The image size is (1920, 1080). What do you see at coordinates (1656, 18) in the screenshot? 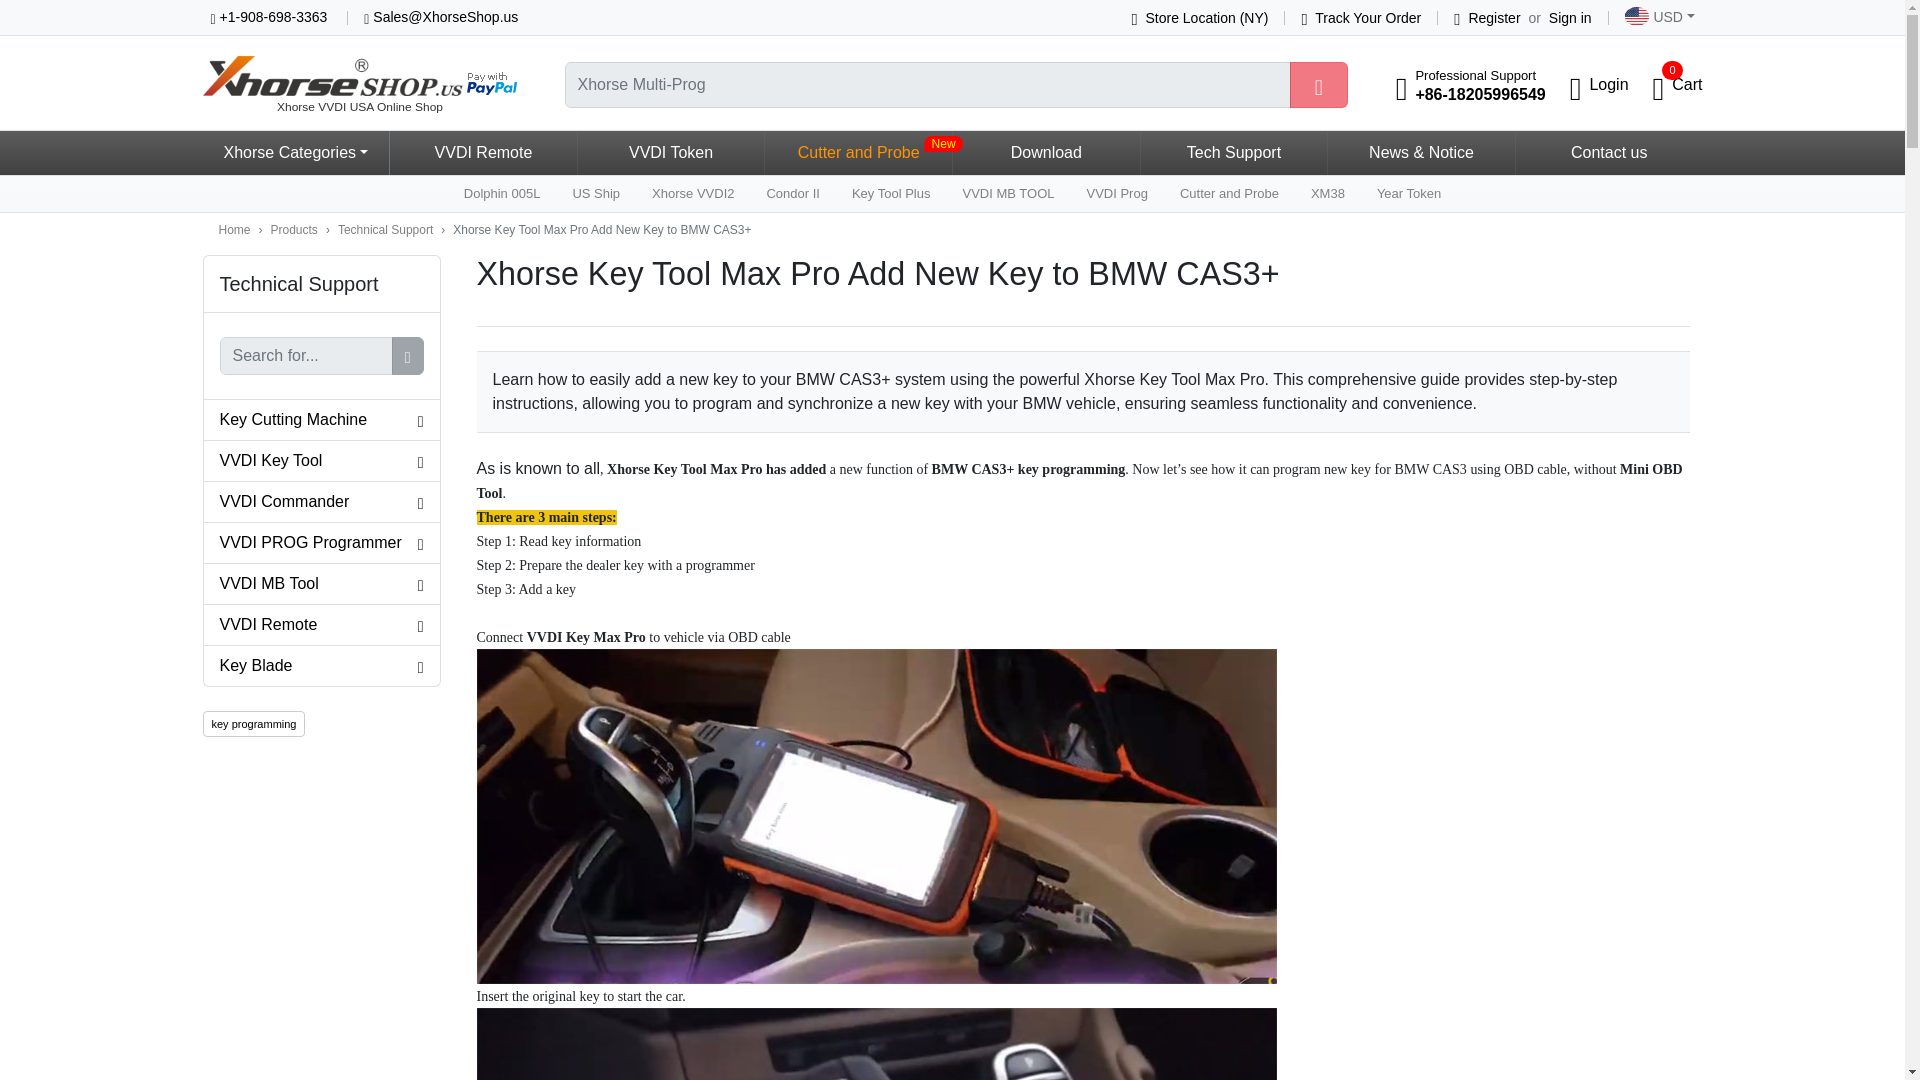
I see `Xhorse Categories` at bounding box center [1656, 18].